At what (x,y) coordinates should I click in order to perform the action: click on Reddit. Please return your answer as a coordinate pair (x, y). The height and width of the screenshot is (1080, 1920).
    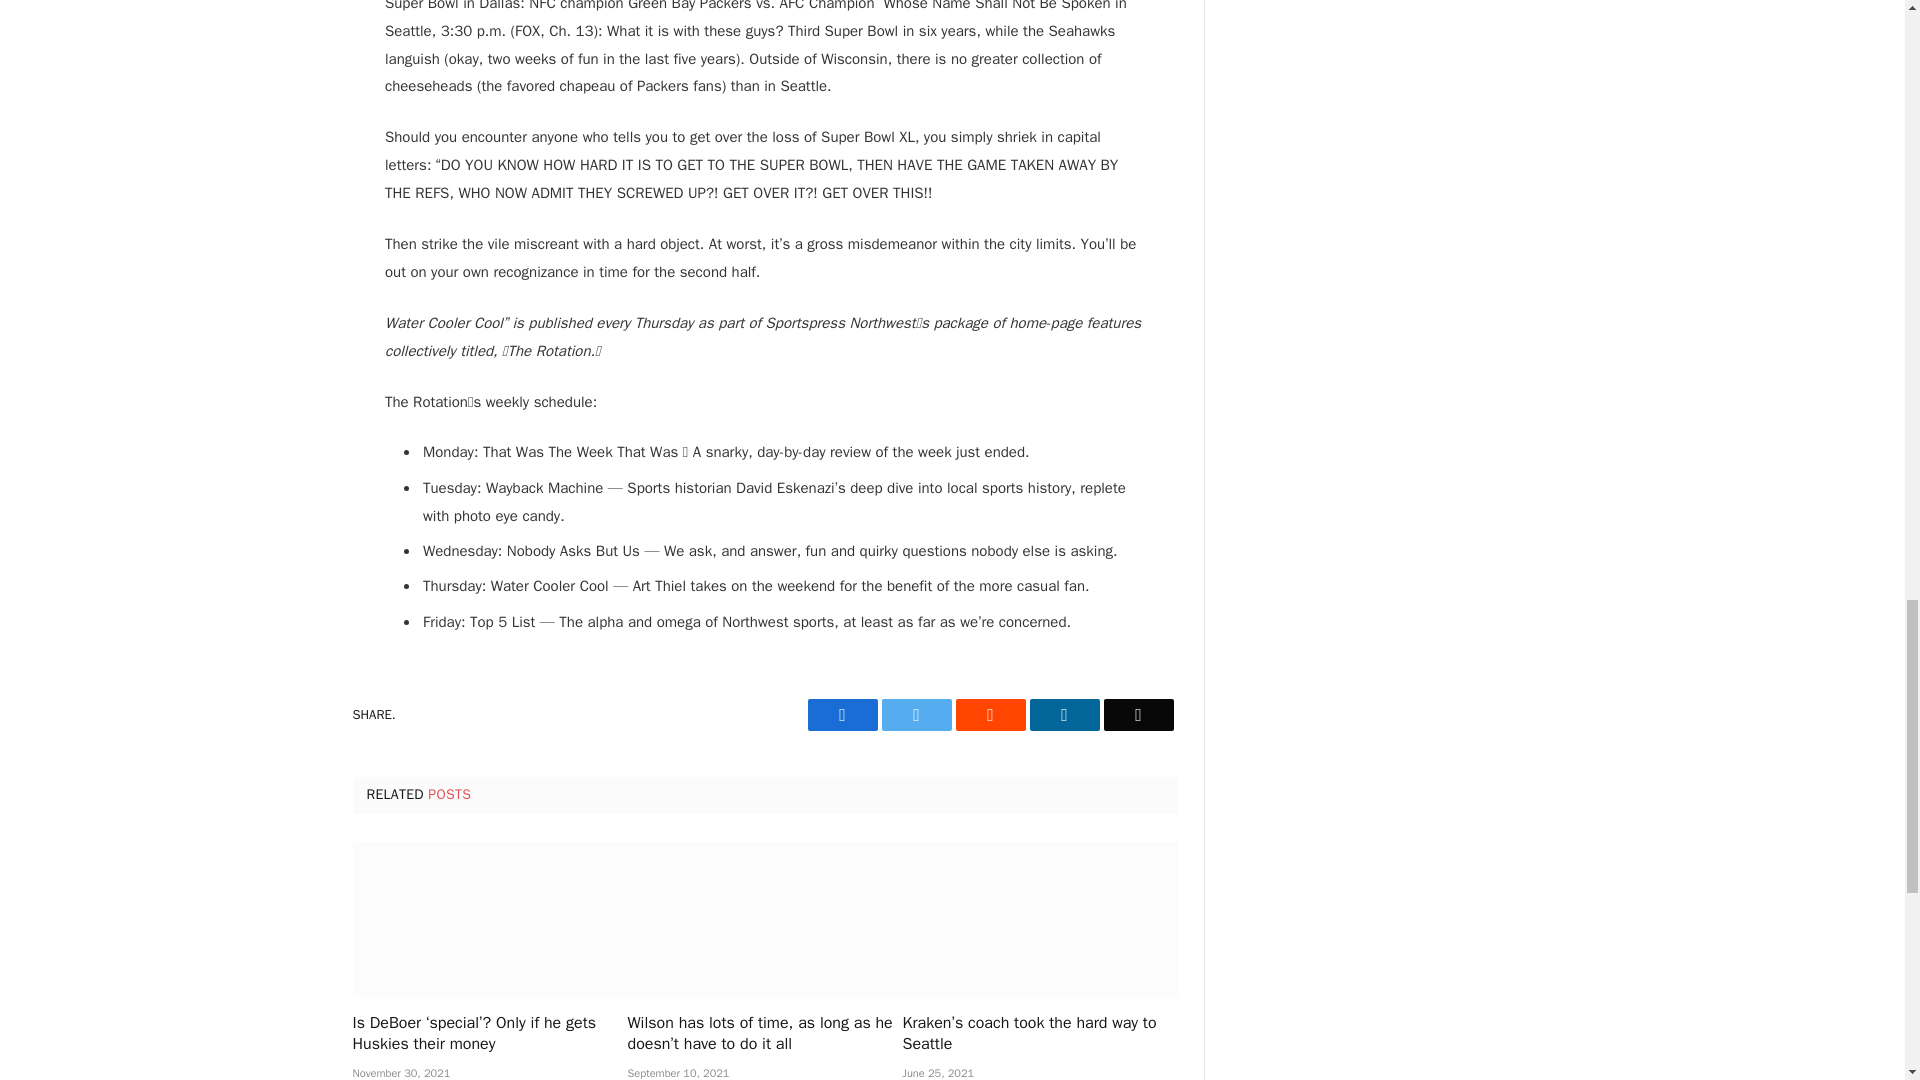
    Looking at the image, I should click on (990, 714).